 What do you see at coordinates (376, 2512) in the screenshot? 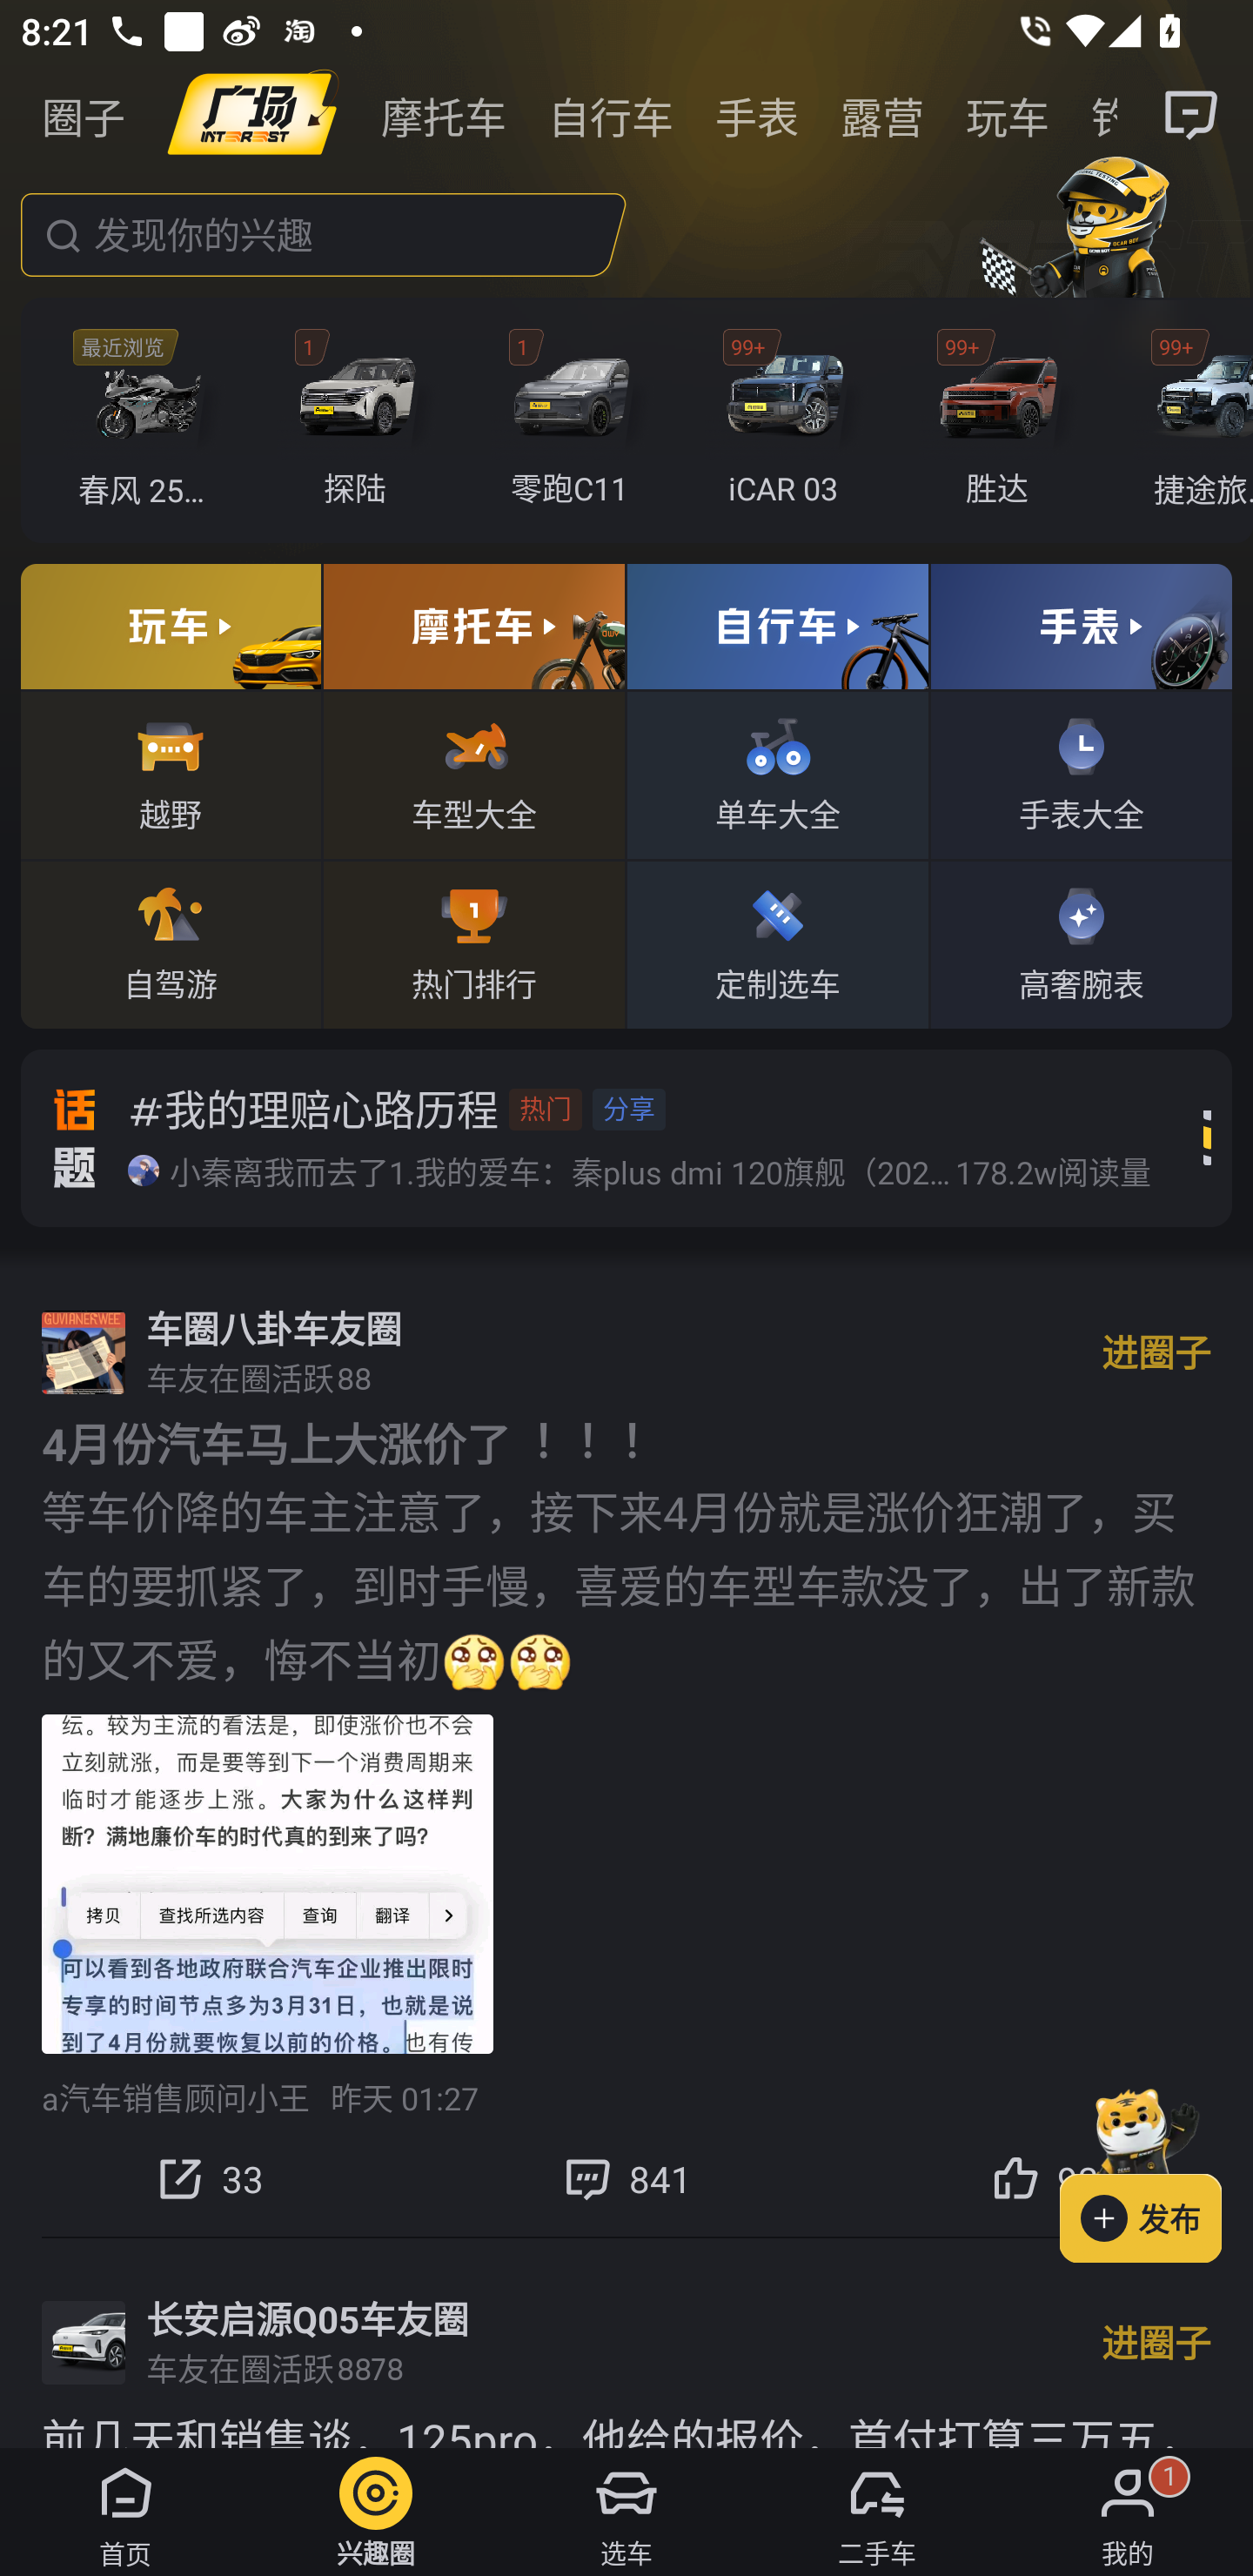
I see `兴趣圈` at bounding box center [376, 2512].